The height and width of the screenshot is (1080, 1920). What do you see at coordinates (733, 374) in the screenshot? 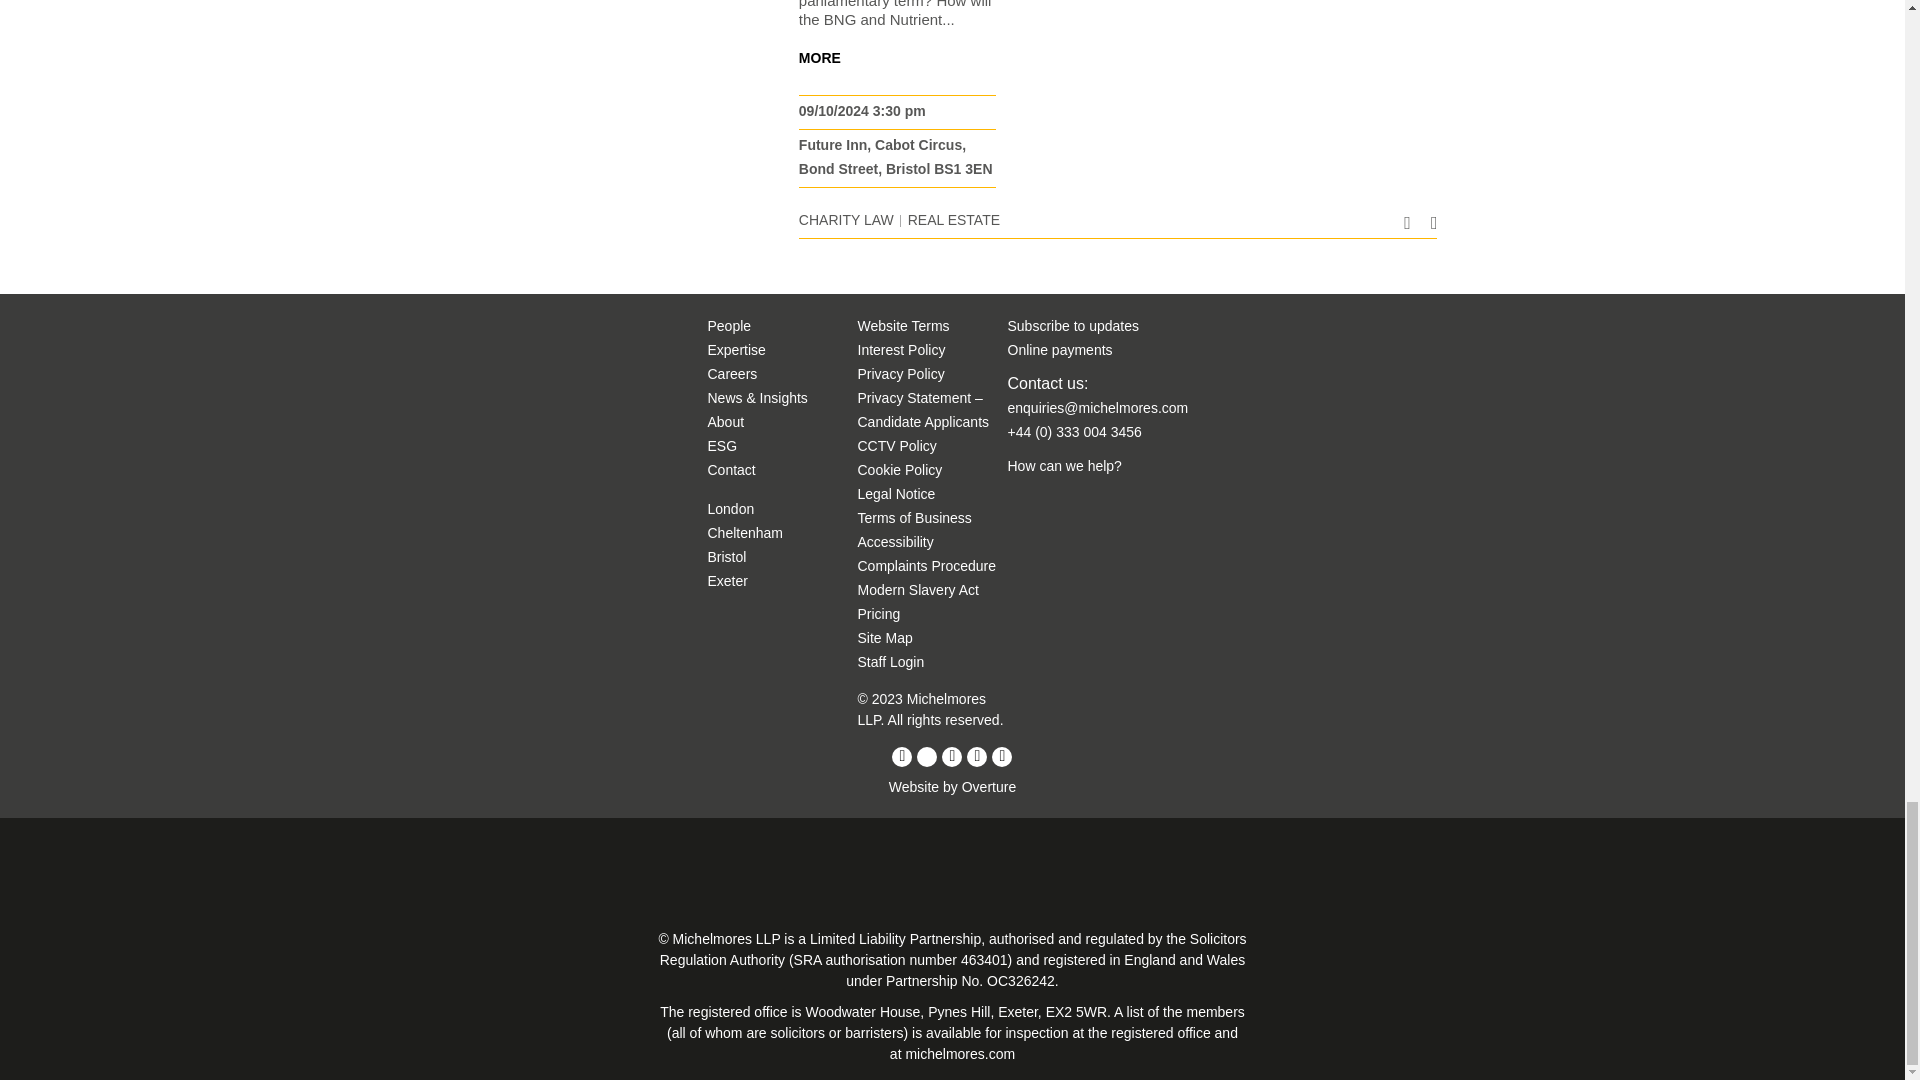
I see `Careers` at bounding box center [733, 374].